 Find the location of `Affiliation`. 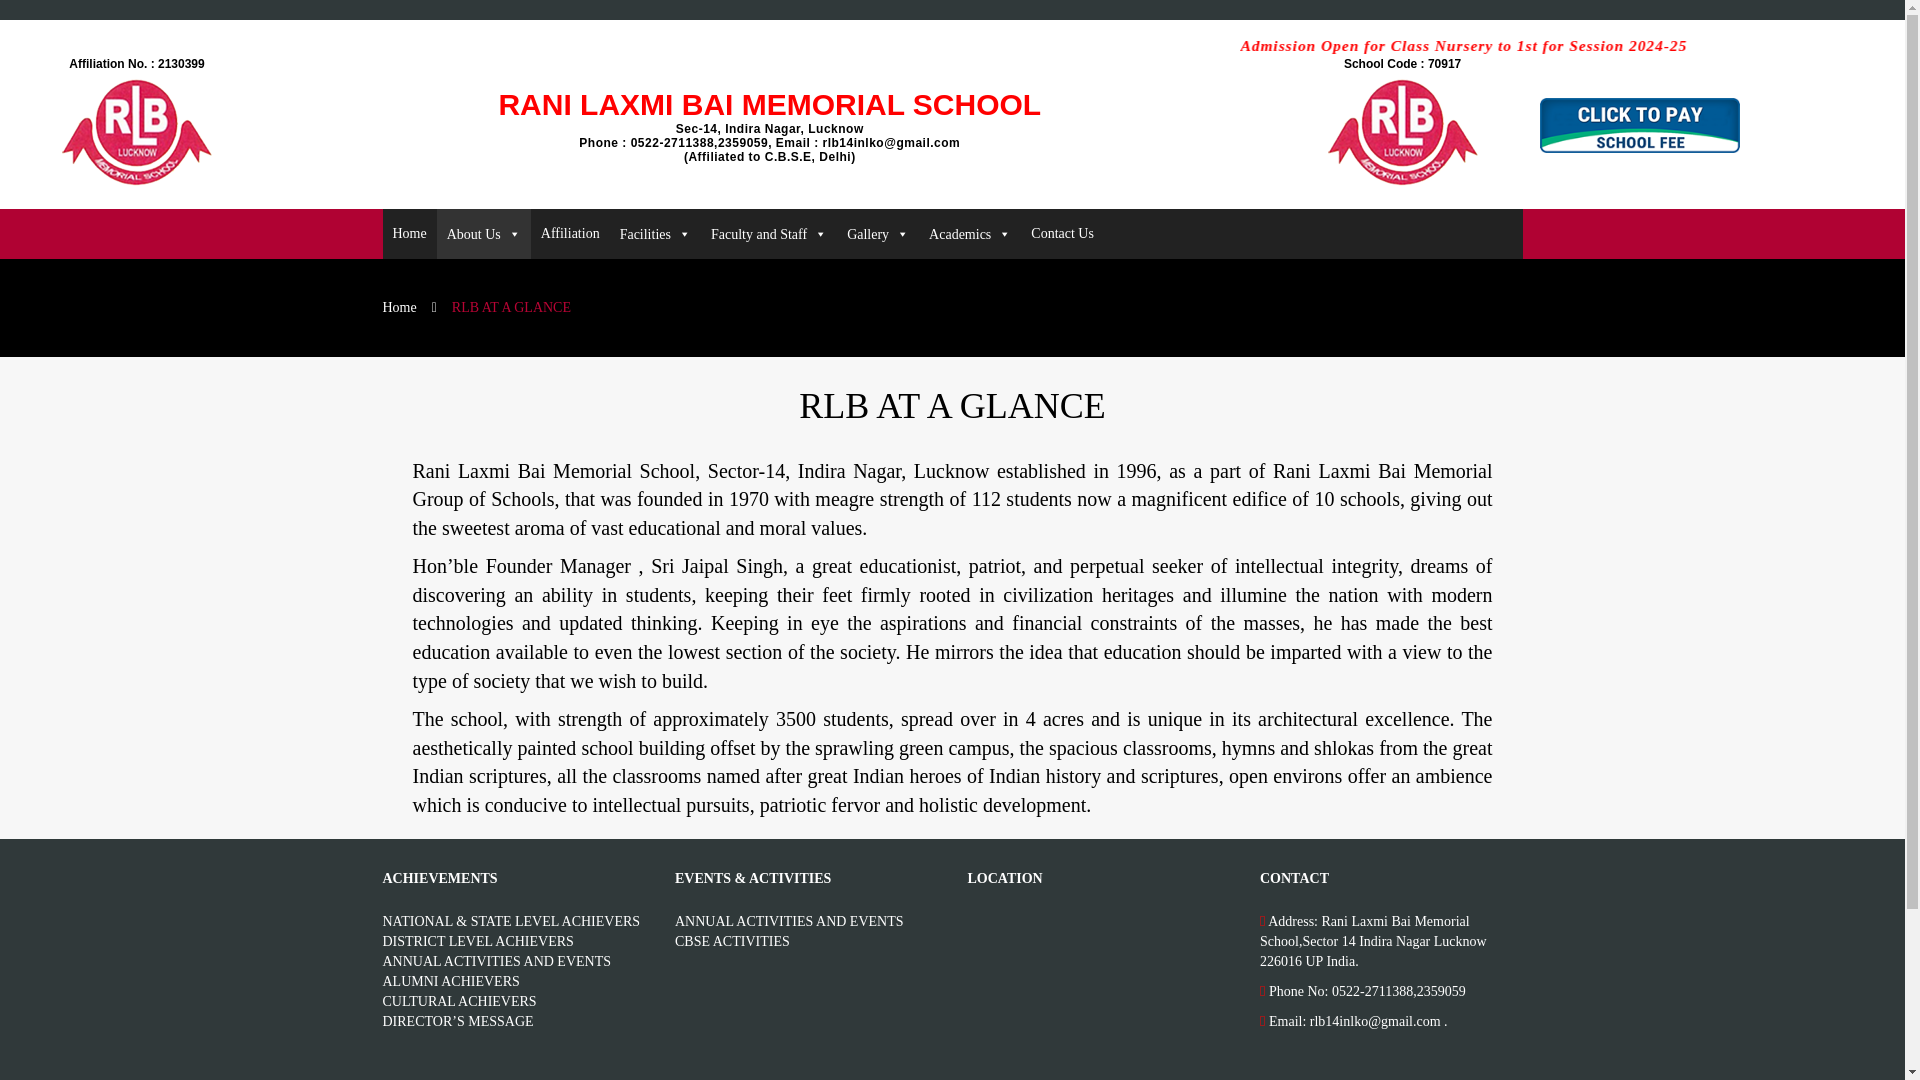

Affiliation is located at coordinates (570, 234).